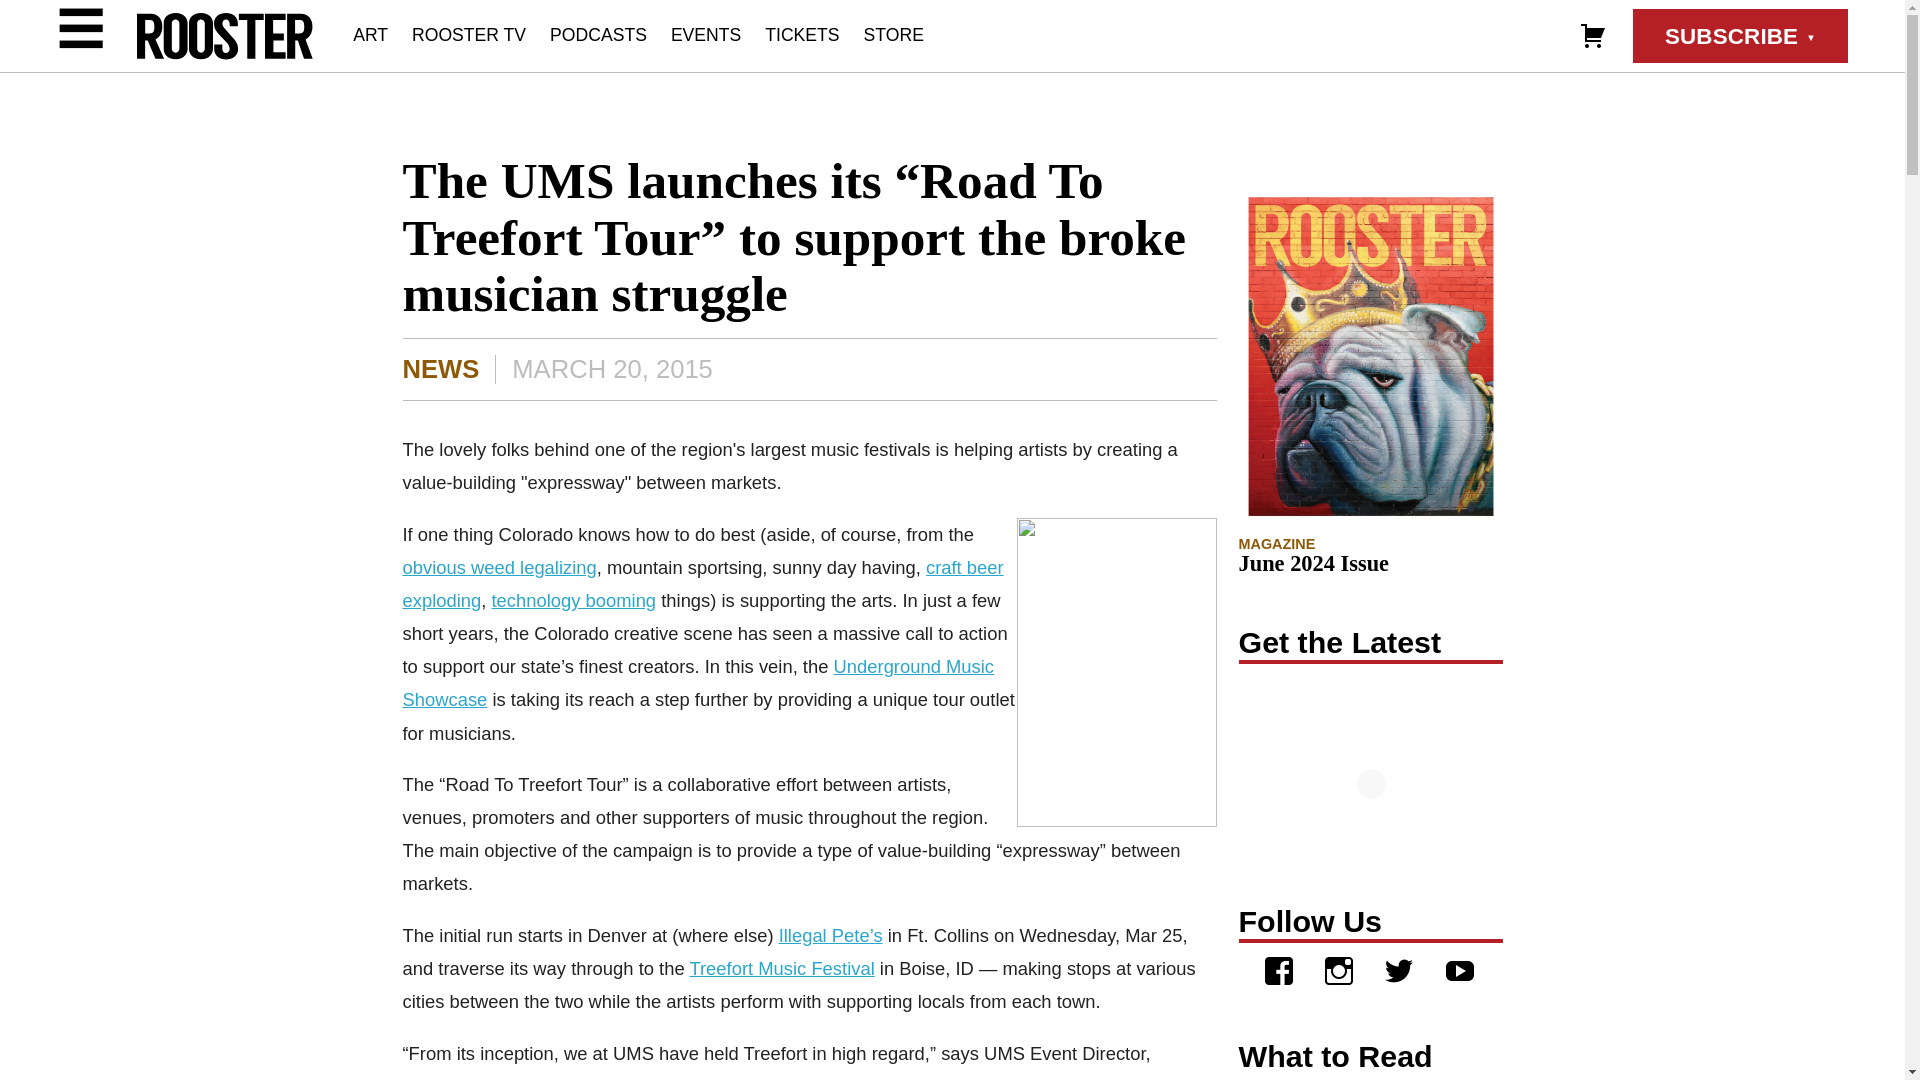 The image size is (1920, 1080). I want to click on TICKETS, so click(802, 34).